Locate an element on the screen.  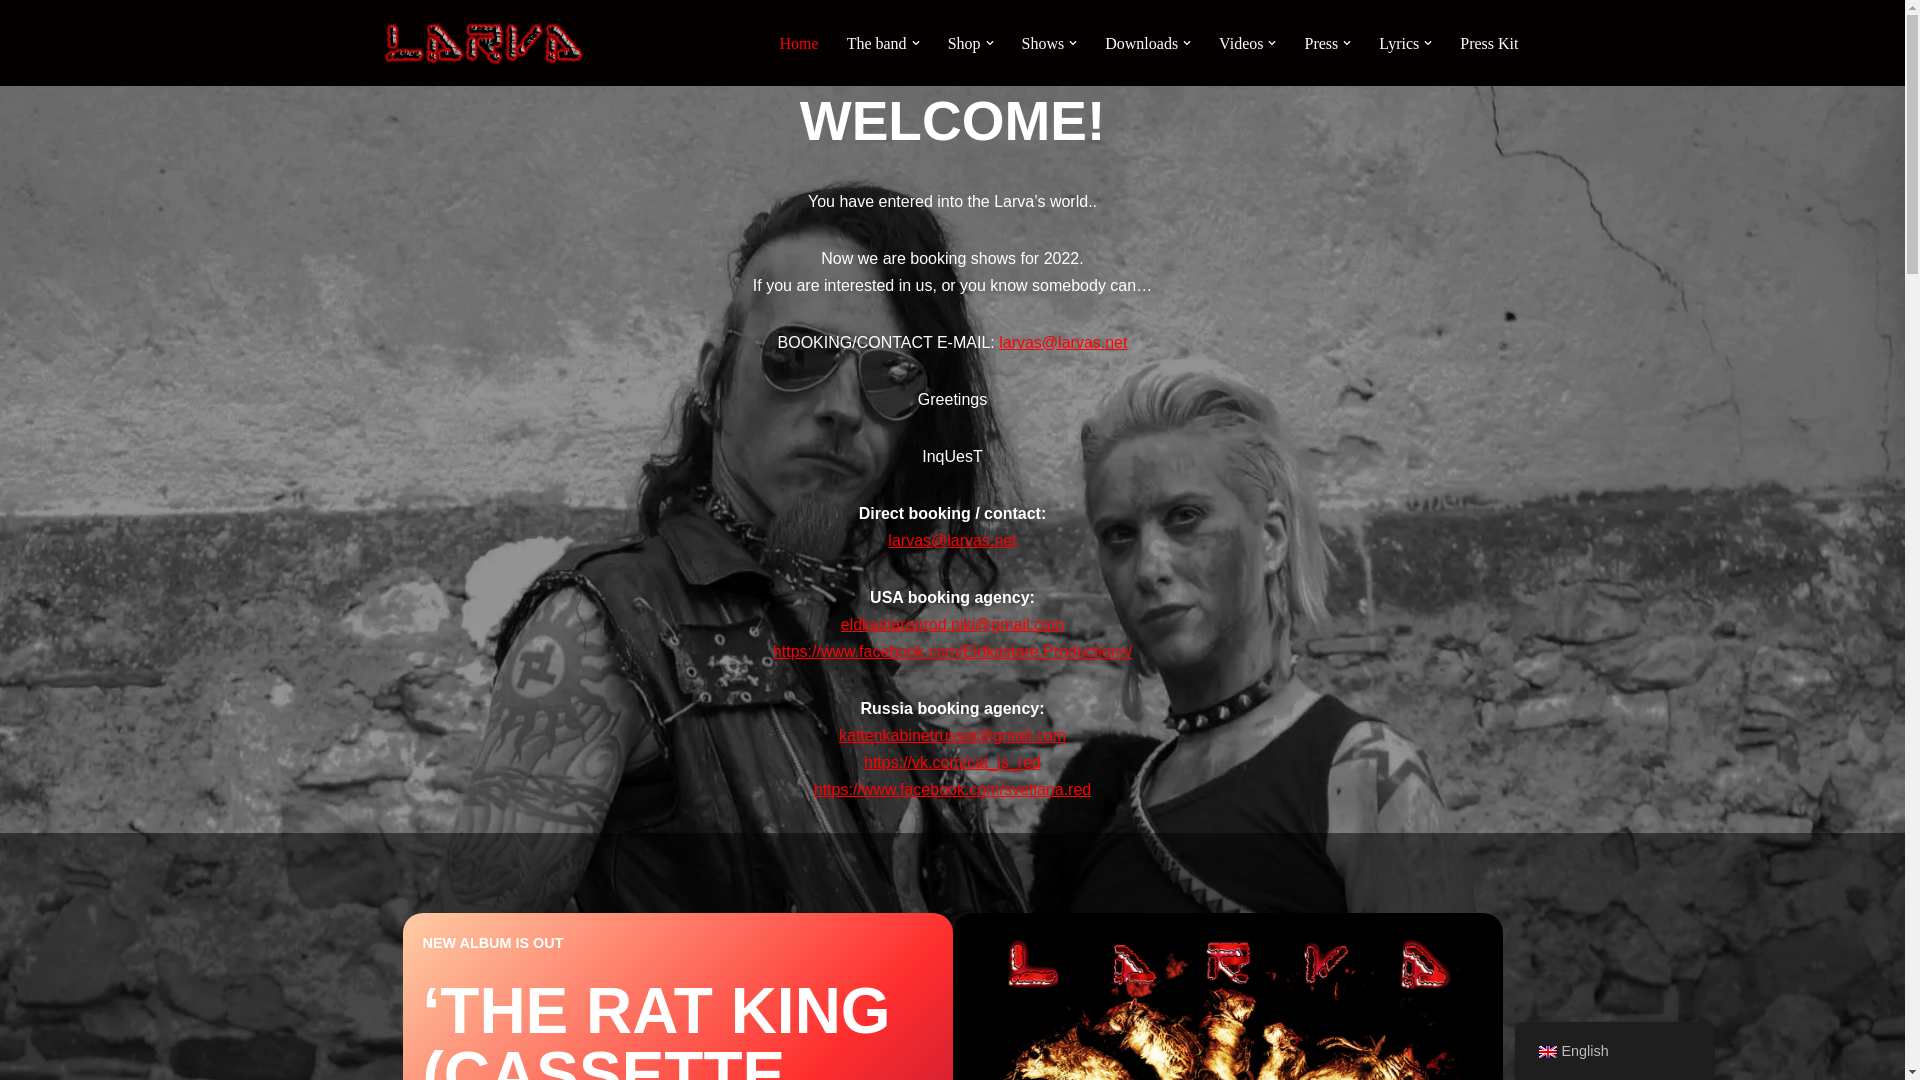
The band is located at coordinates (877, 44).